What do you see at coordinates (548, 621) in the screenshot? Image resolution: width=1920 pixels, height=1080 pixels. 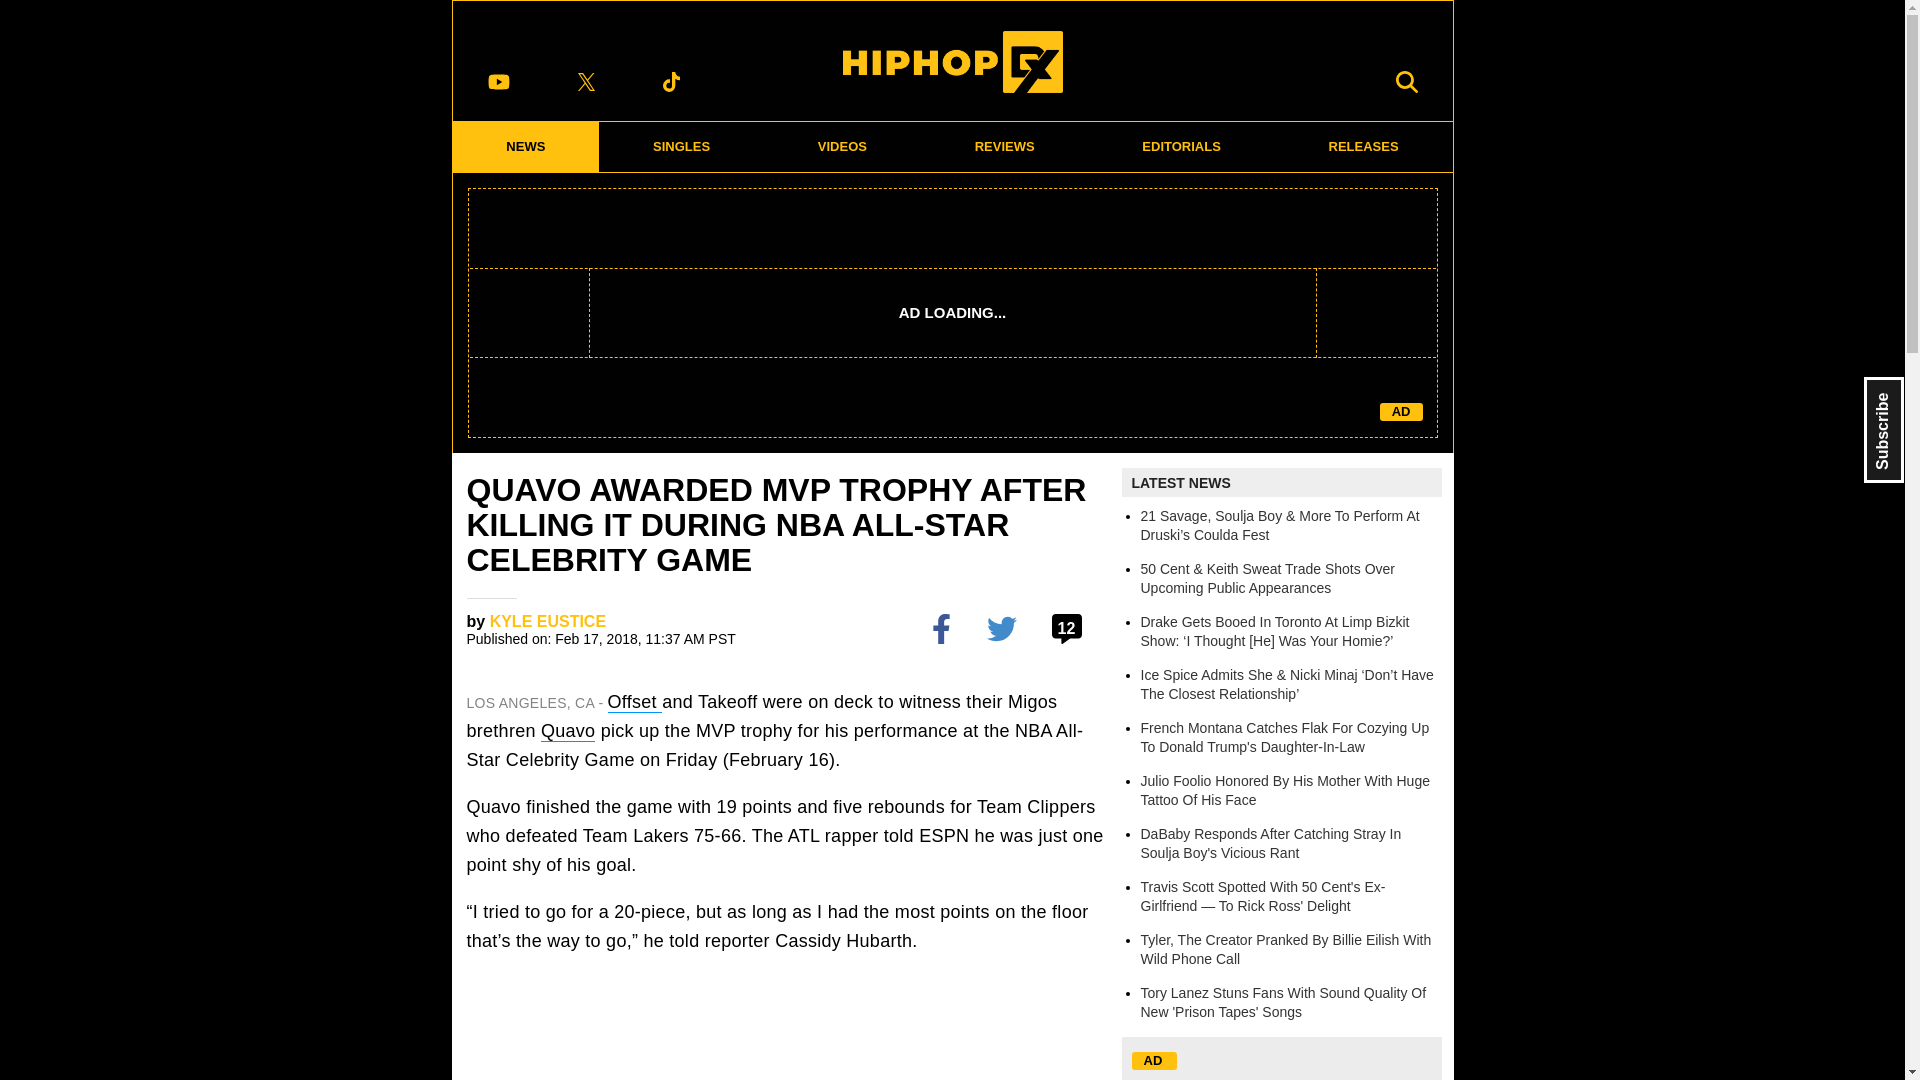 I see `KYLE EUSTICE` at bounding box center [548, 621].